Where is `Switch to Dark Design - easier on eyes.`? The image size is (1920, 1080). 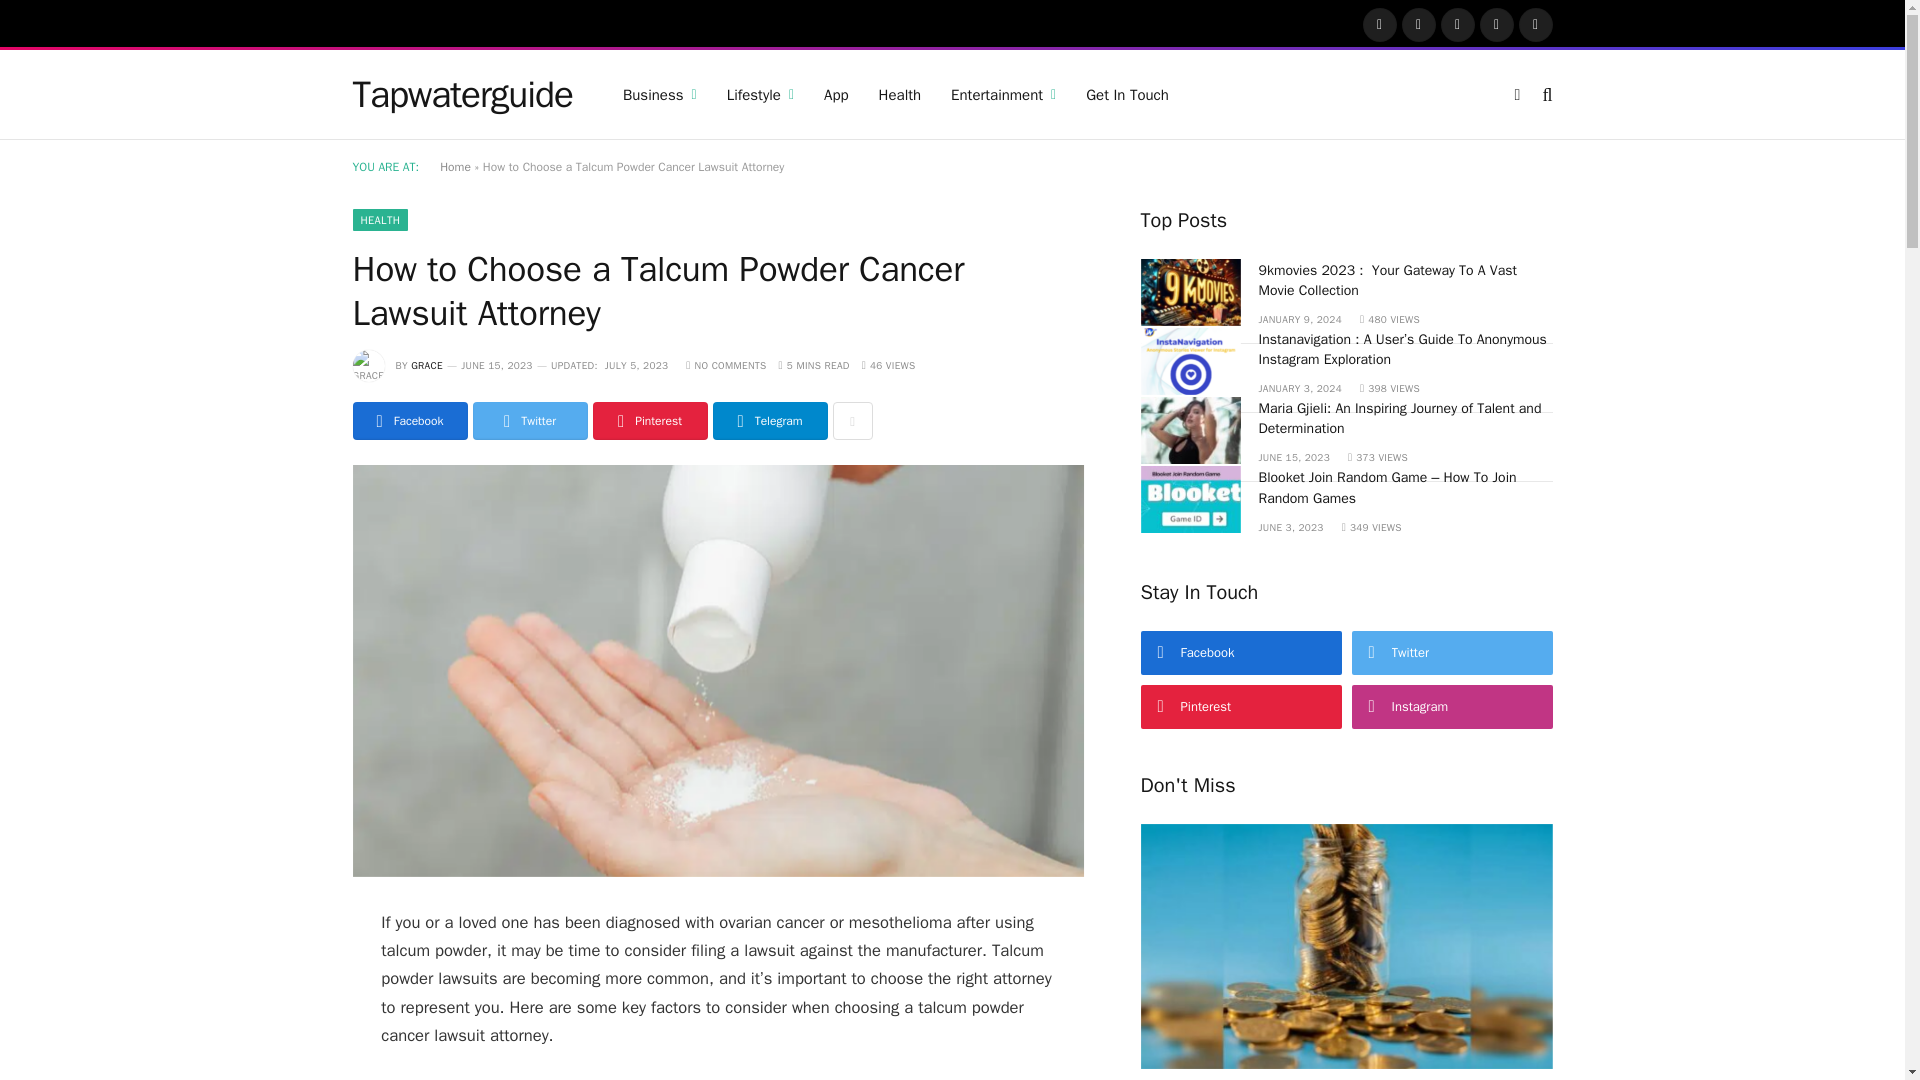 Switch to Dark Design - easier on eyes. is located at coordinates (1518, 94).